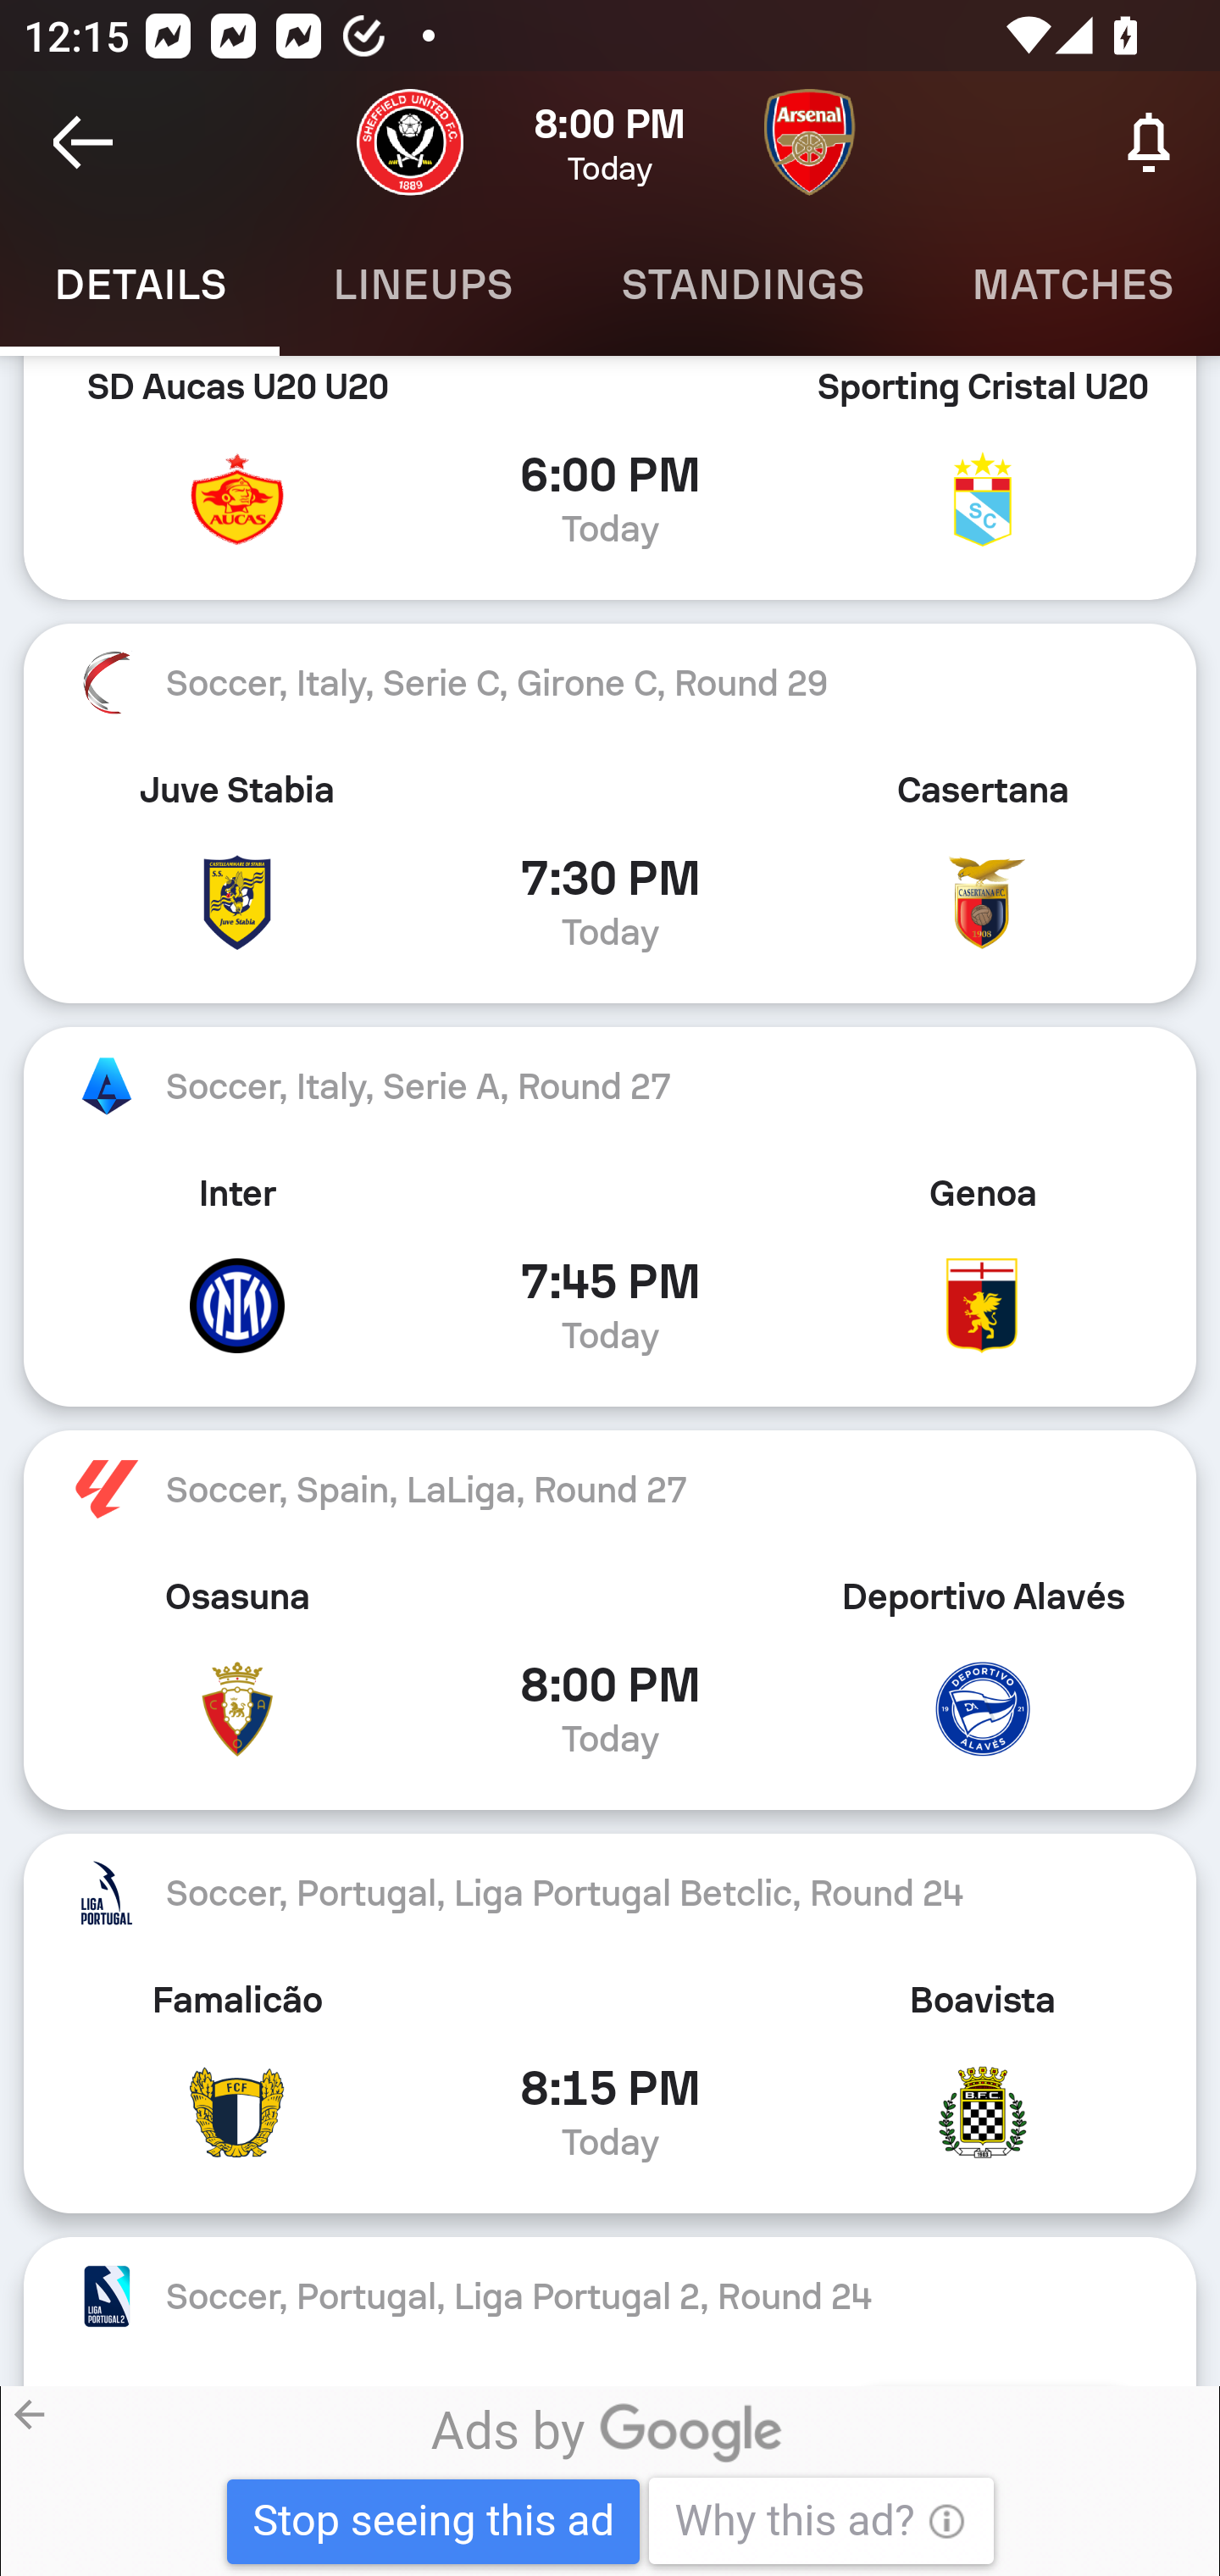  Describe the element at coordinates (610, 682) in the screenshot. I see `Soccer, Italy, Serie C, Girone C, Round 29` at that location.